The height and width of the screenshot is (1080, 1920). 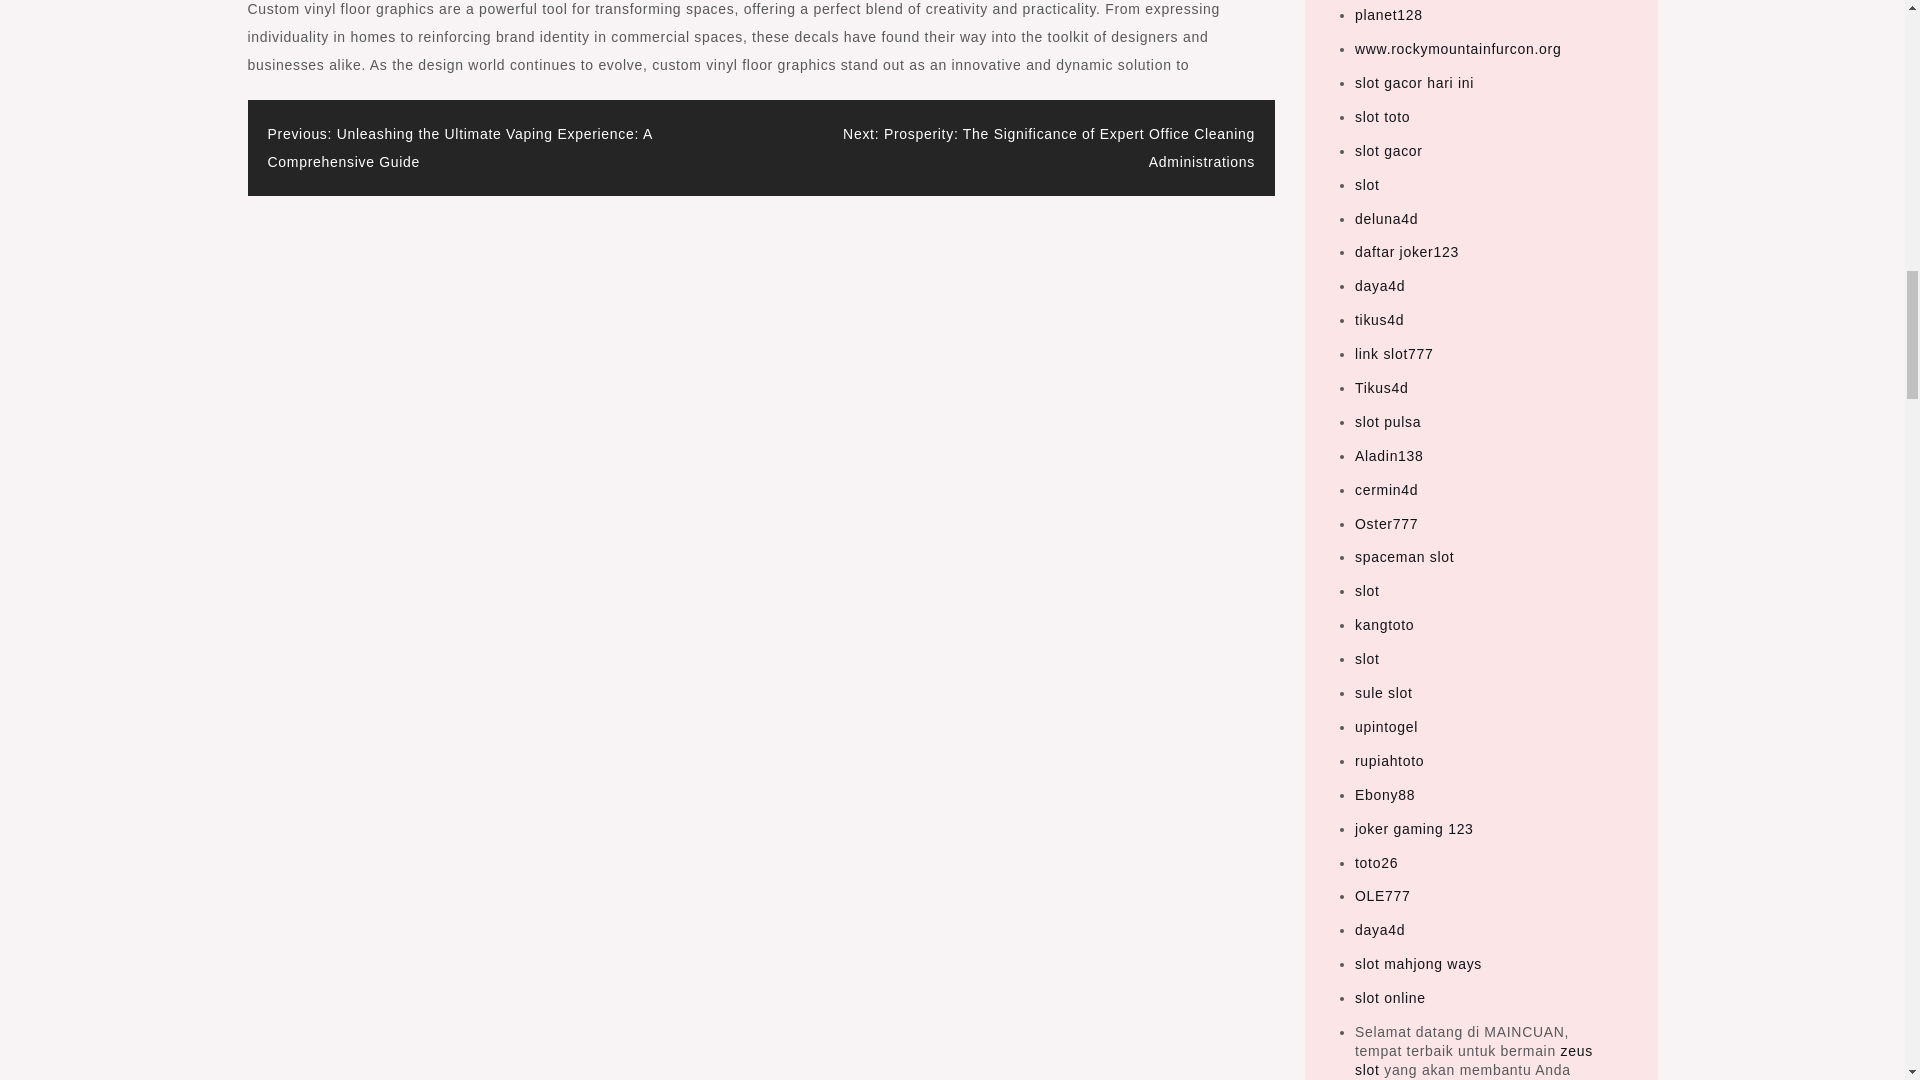 What do you see at coordinates (1458, 49) in the screenshot?
I see `www.rockymountainfurcon.org` at bounding box center [1458, 49].